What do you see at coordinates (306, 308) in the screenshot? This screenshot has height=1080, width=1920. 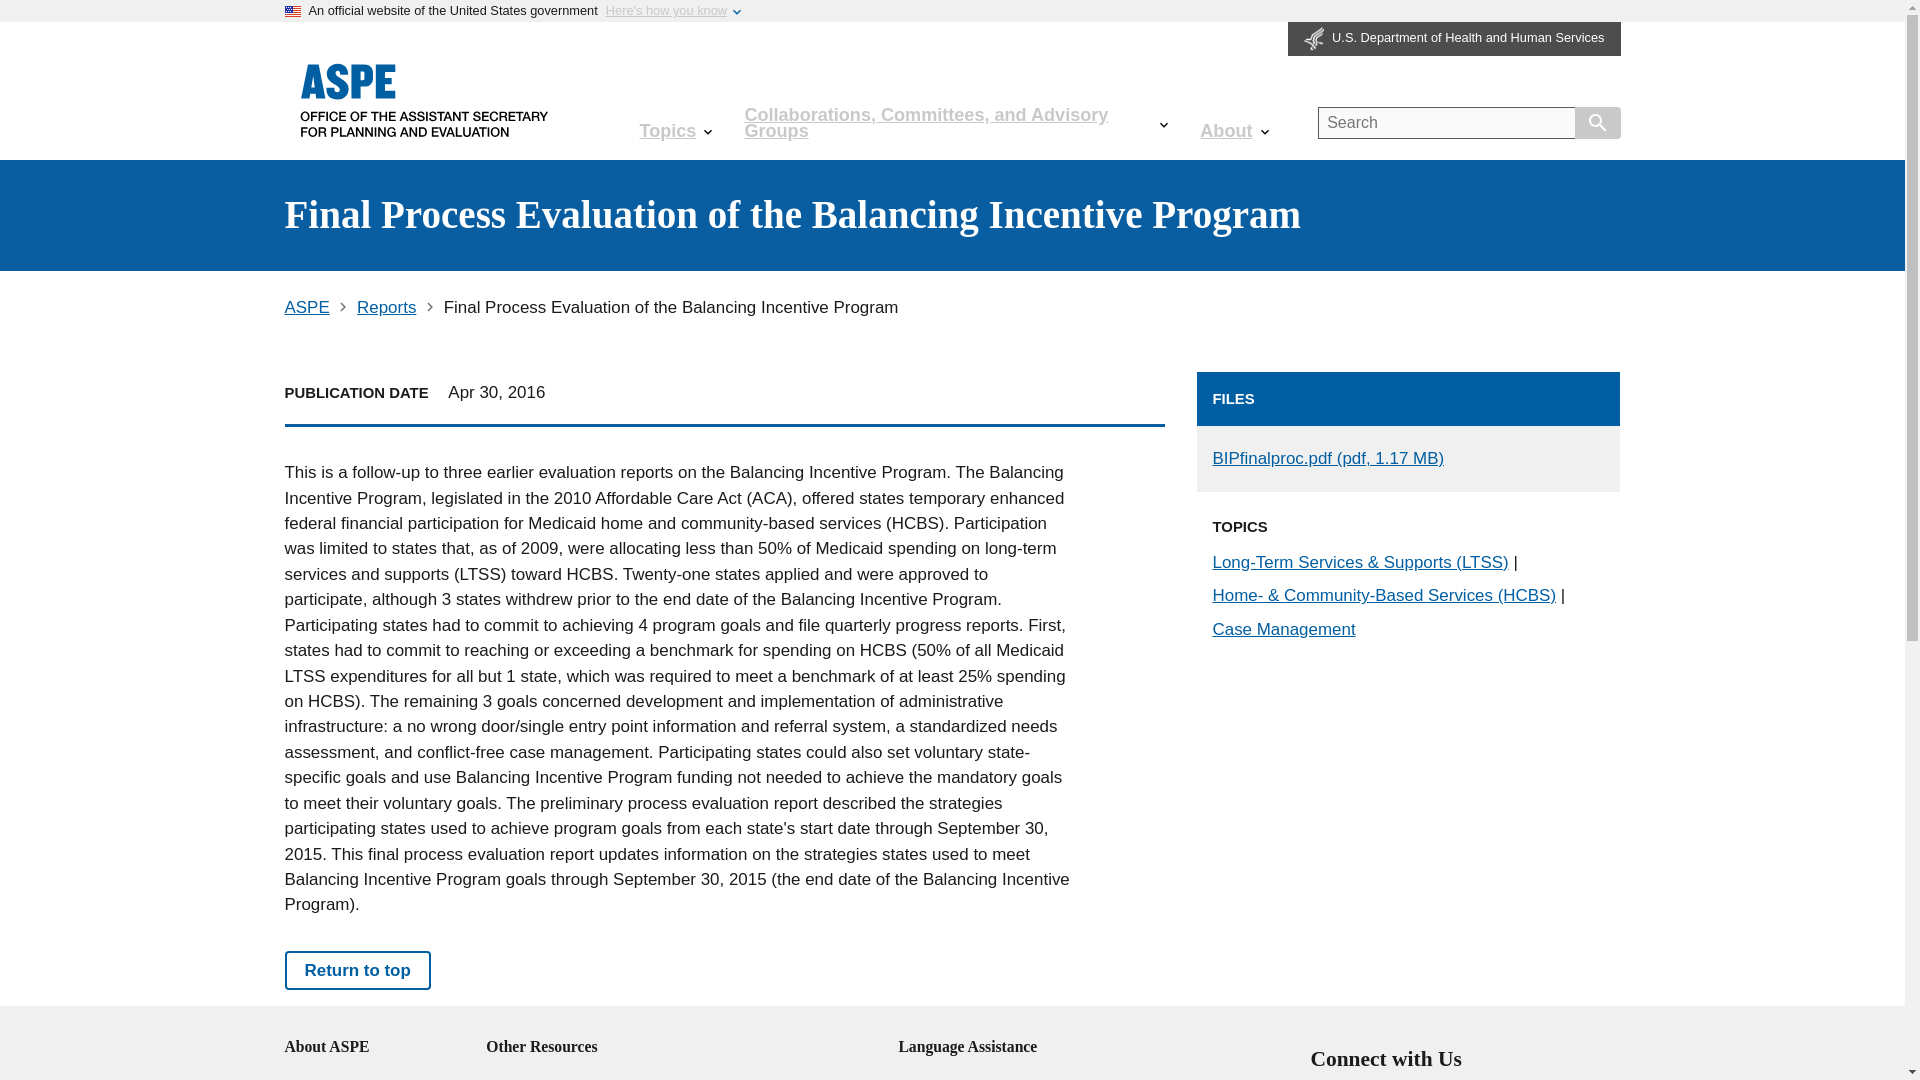 I see `ASPE` at bounding box center [306, 308].